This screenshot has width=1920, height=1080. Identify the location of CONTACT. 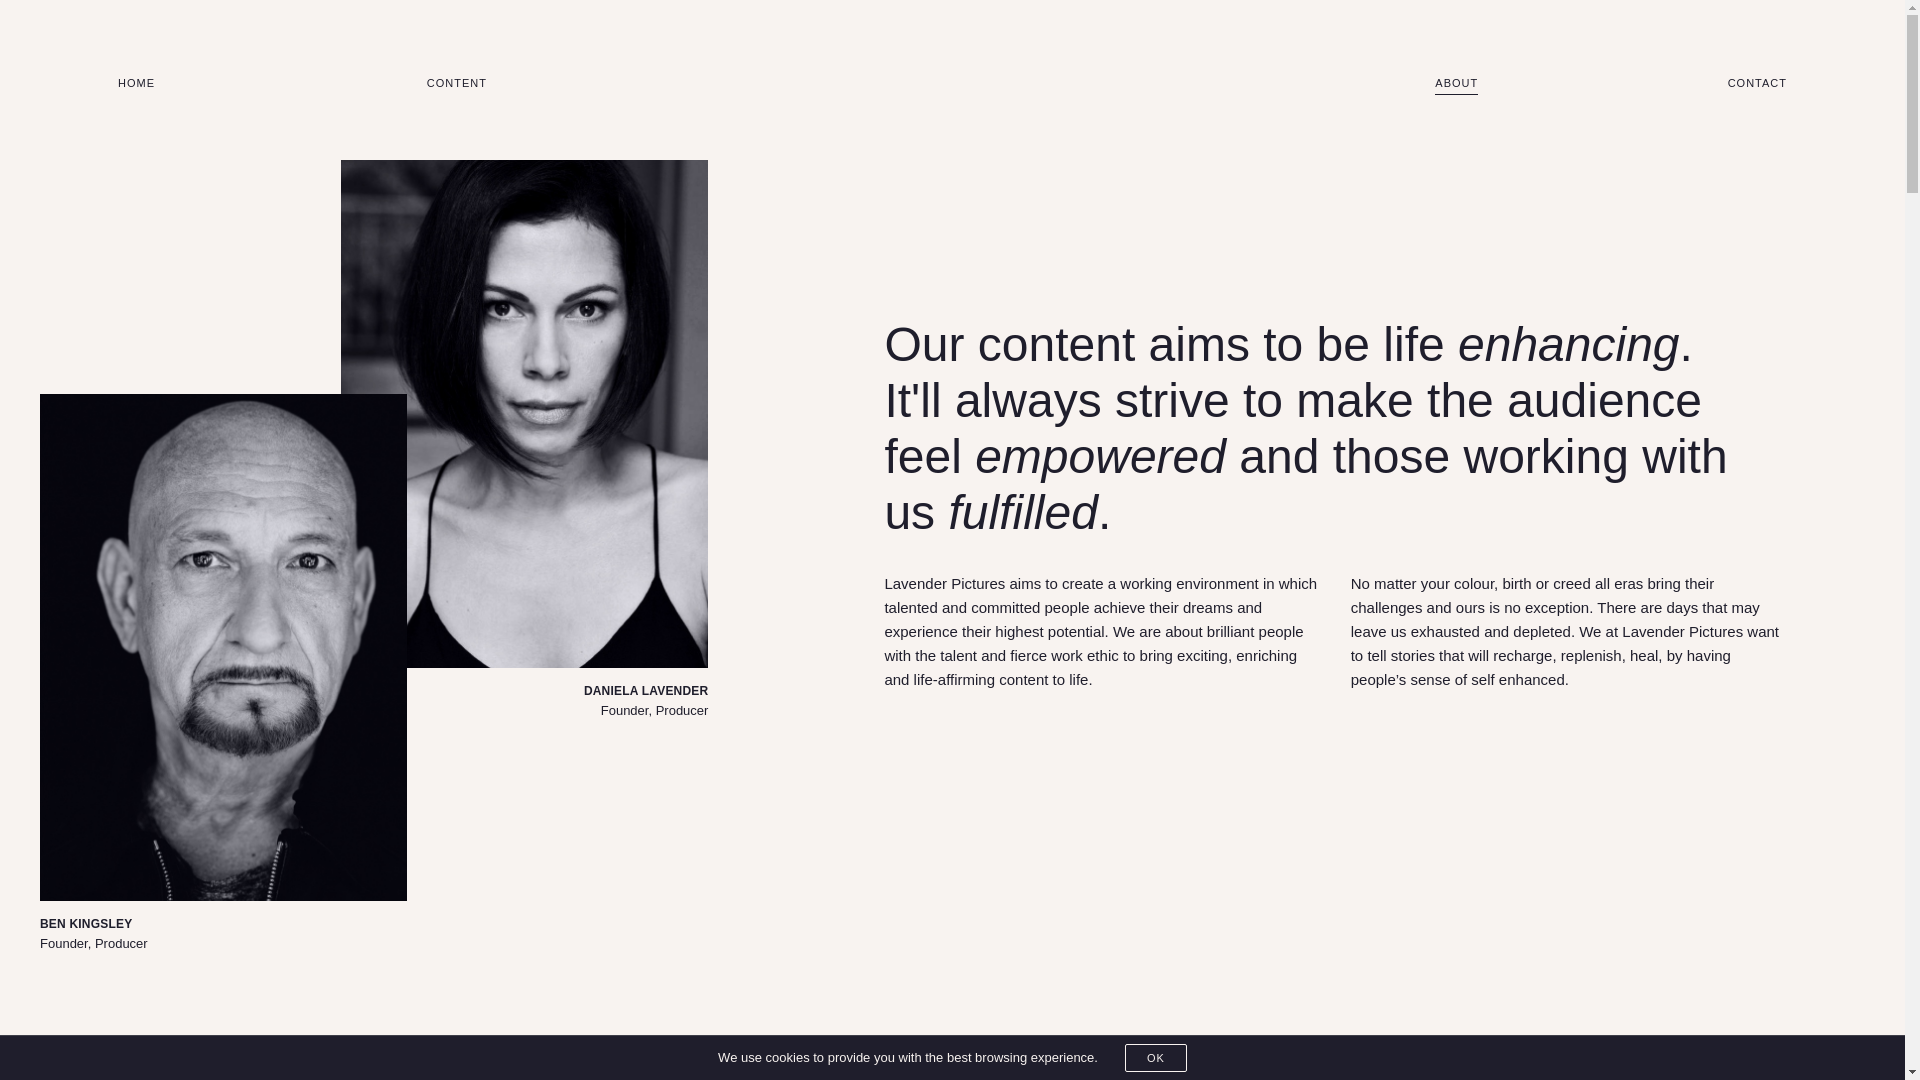
(1758, 84).